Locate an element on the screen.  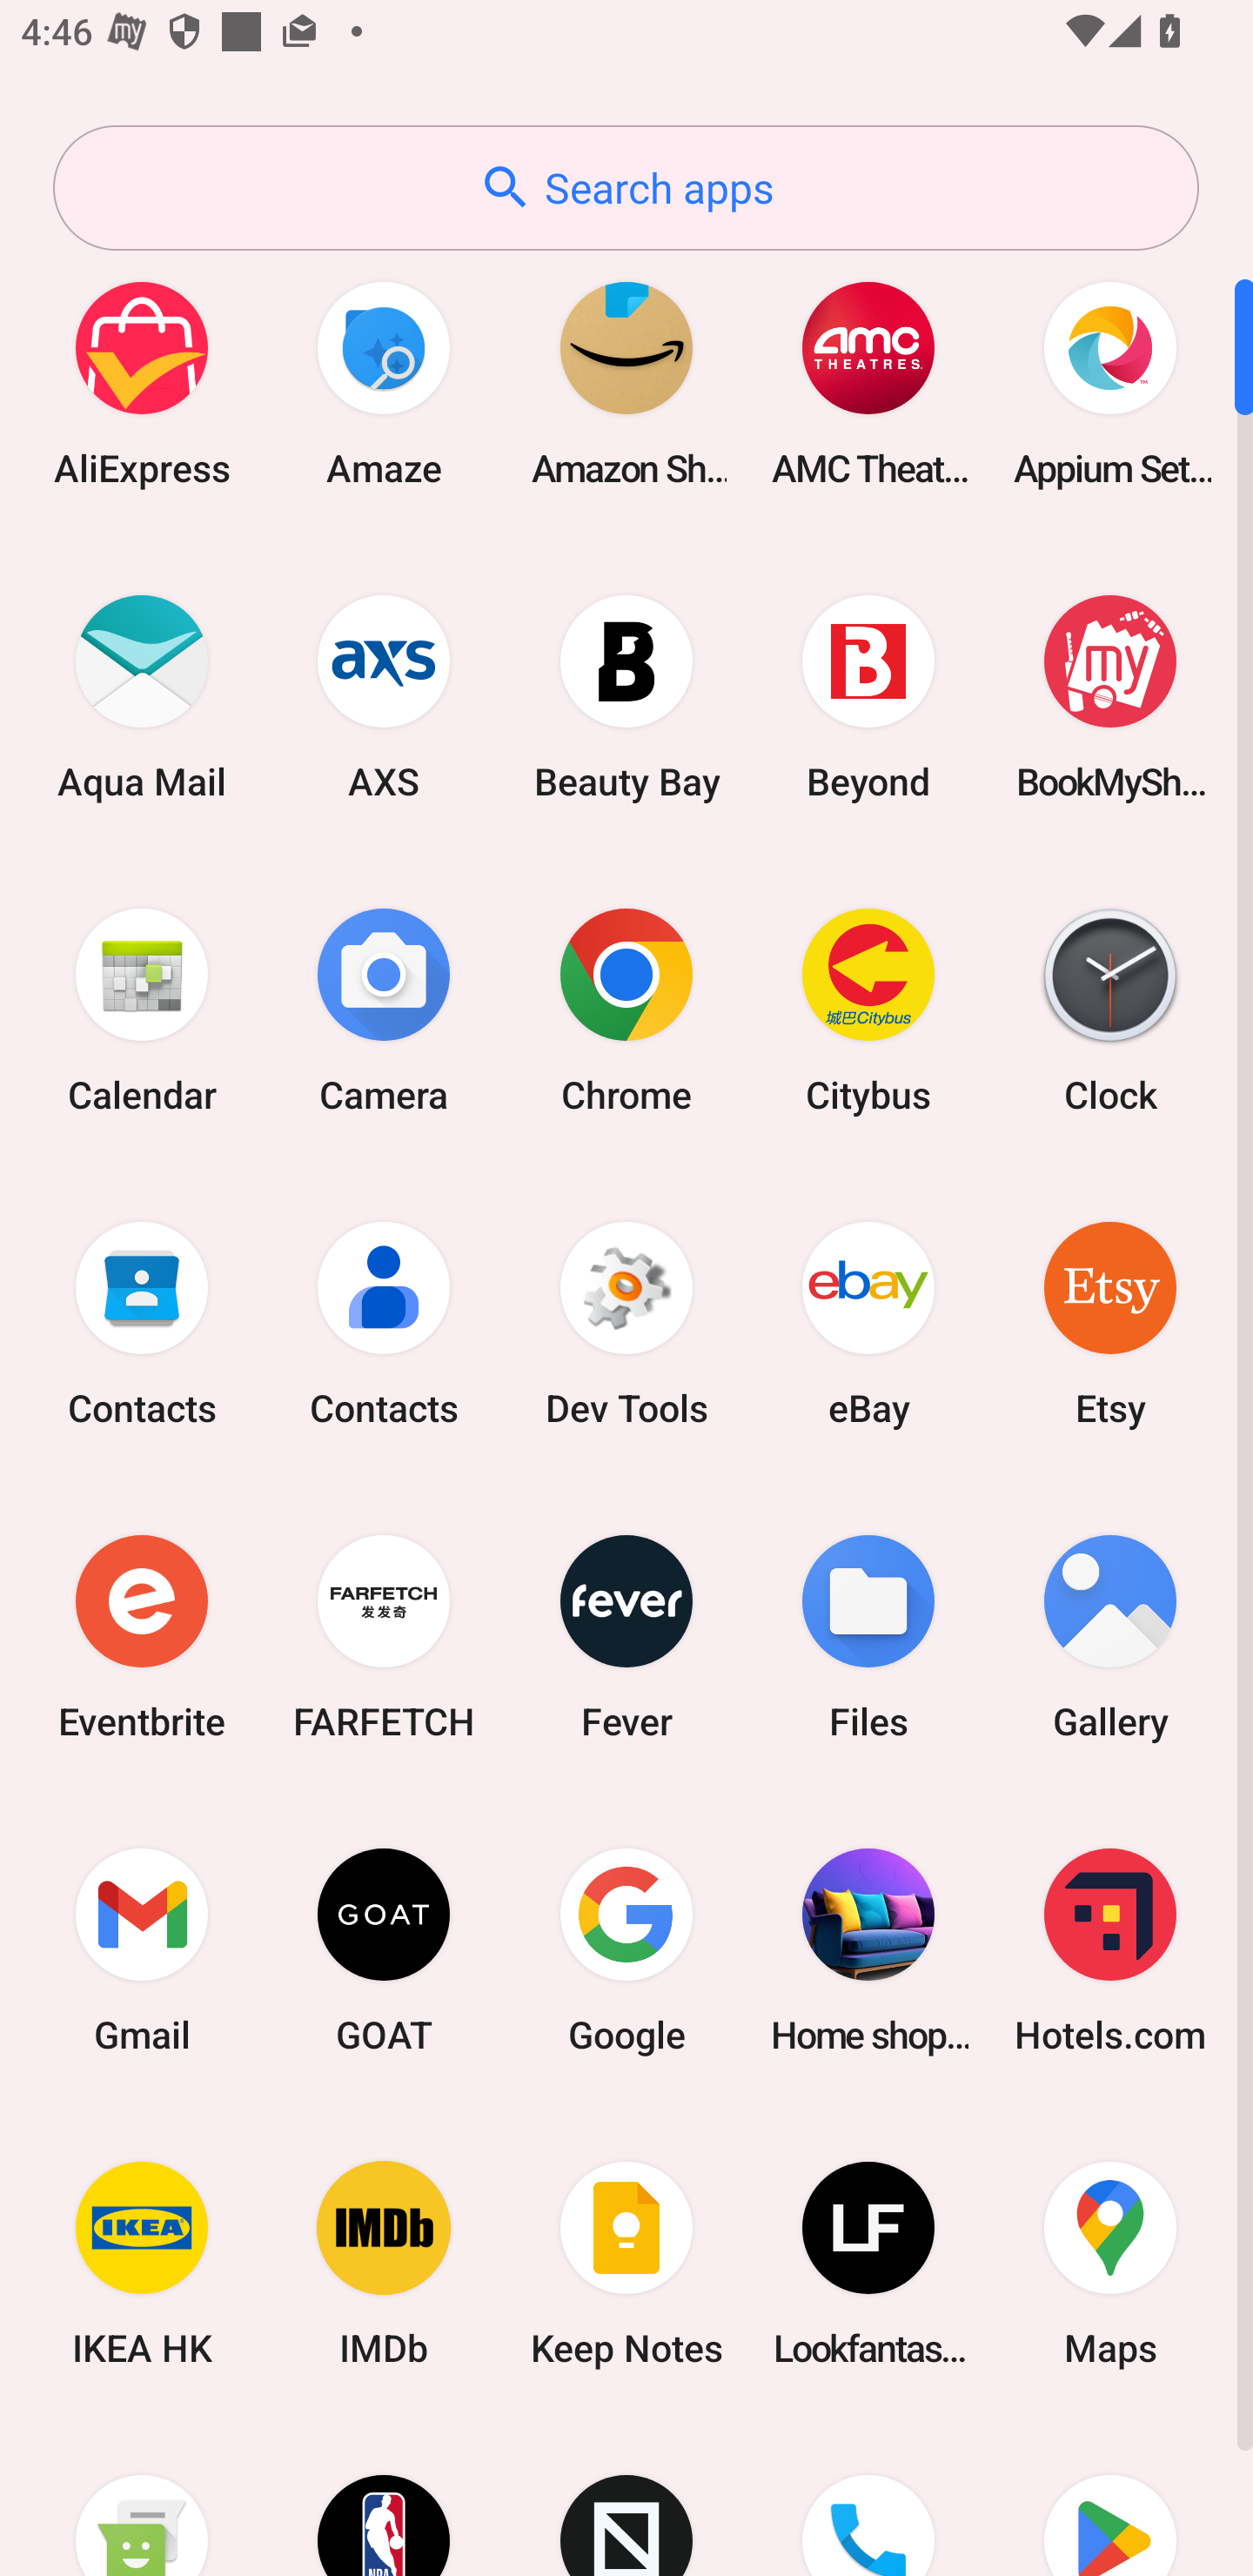
Chrome is located at coordinates (626, 1010).